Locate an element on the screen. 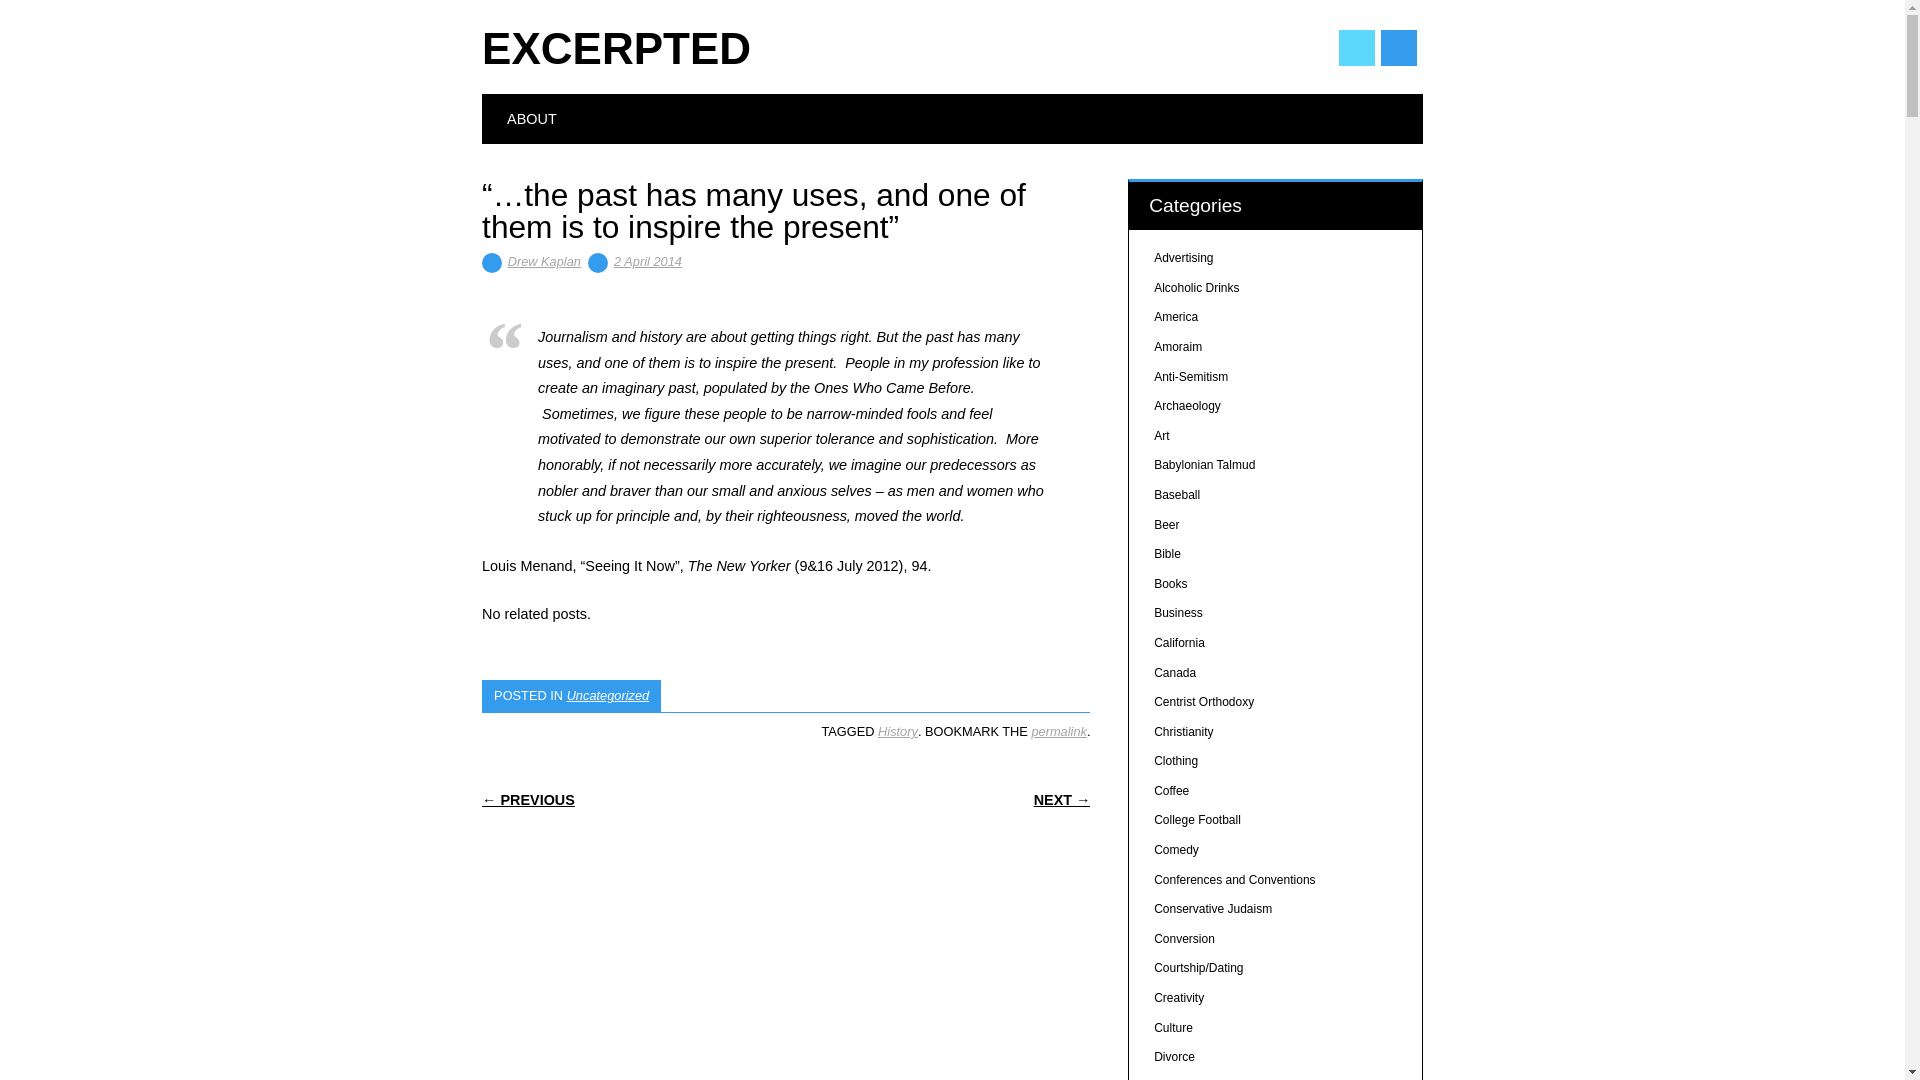 This screenshot has width=1920, height=1080. Culture is located at coordinates (1172, 1027).